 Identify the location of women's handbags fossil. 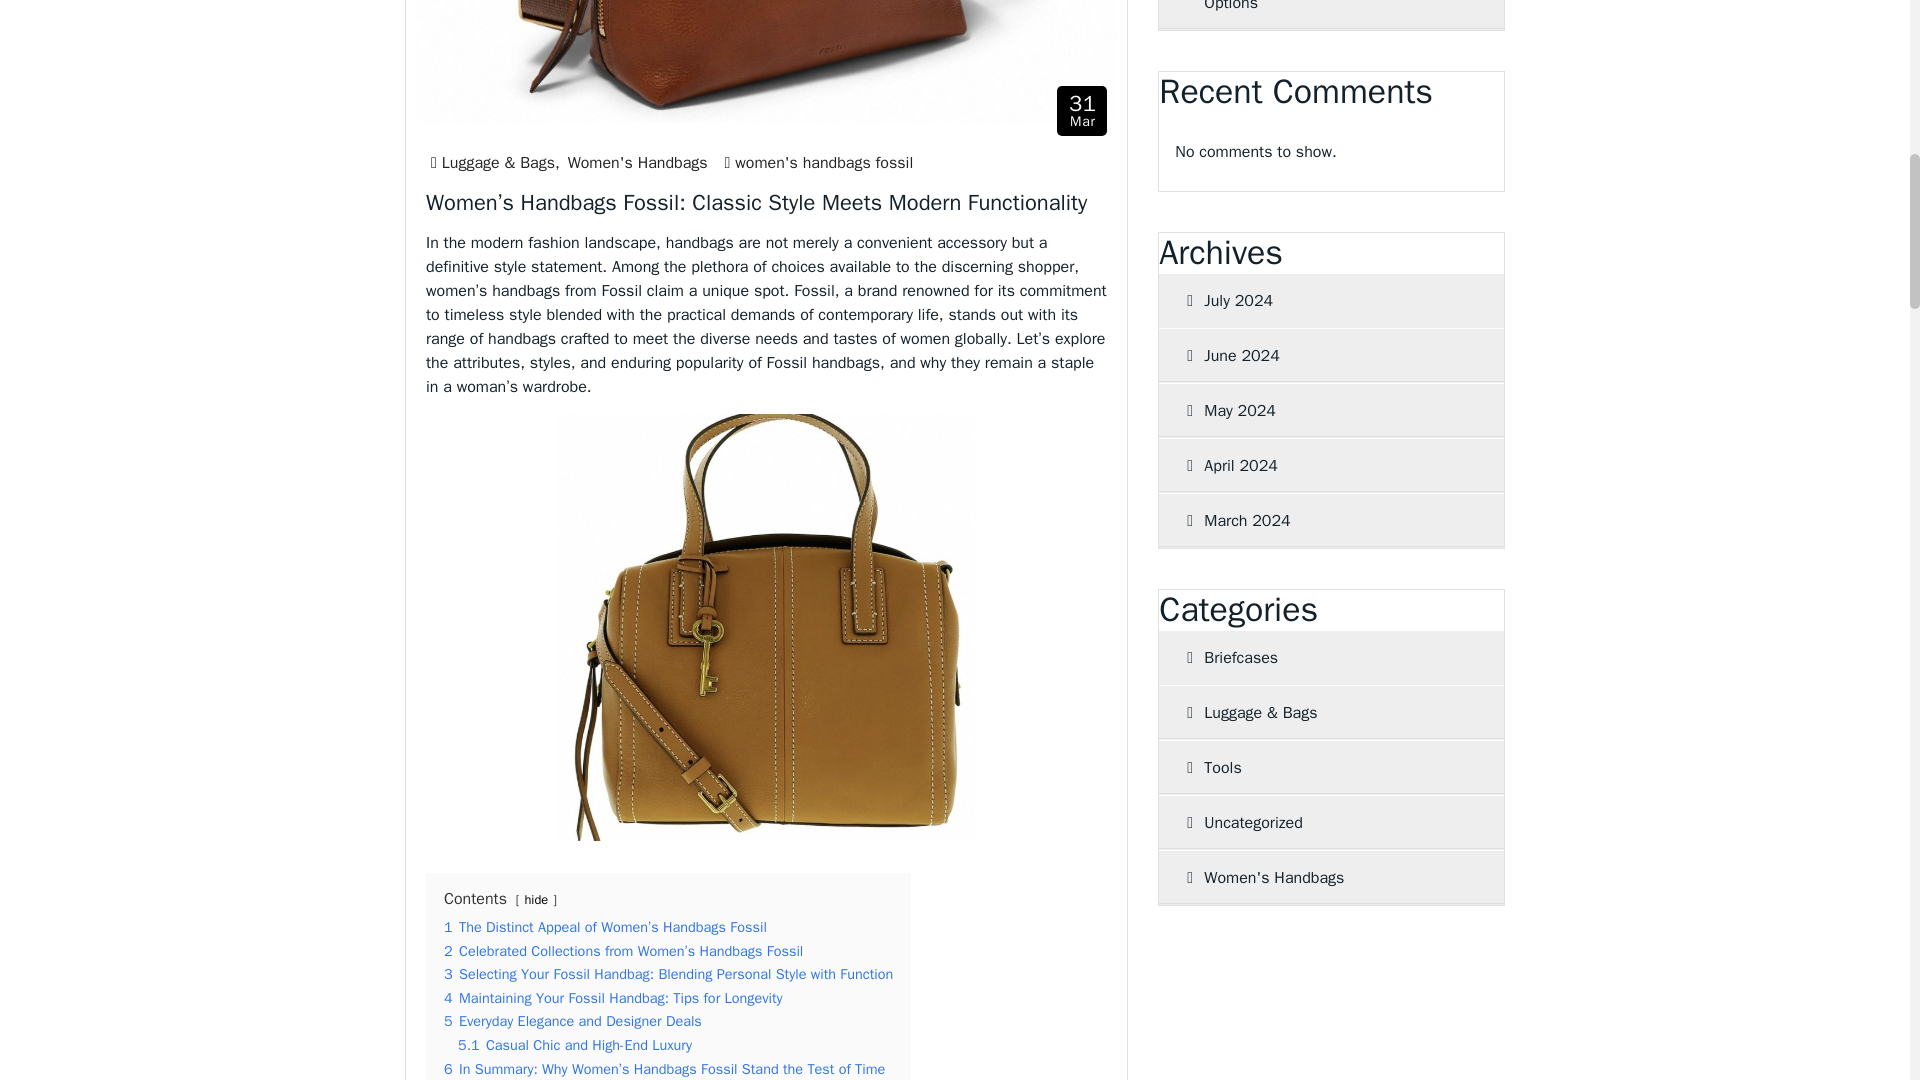
(824, 163).